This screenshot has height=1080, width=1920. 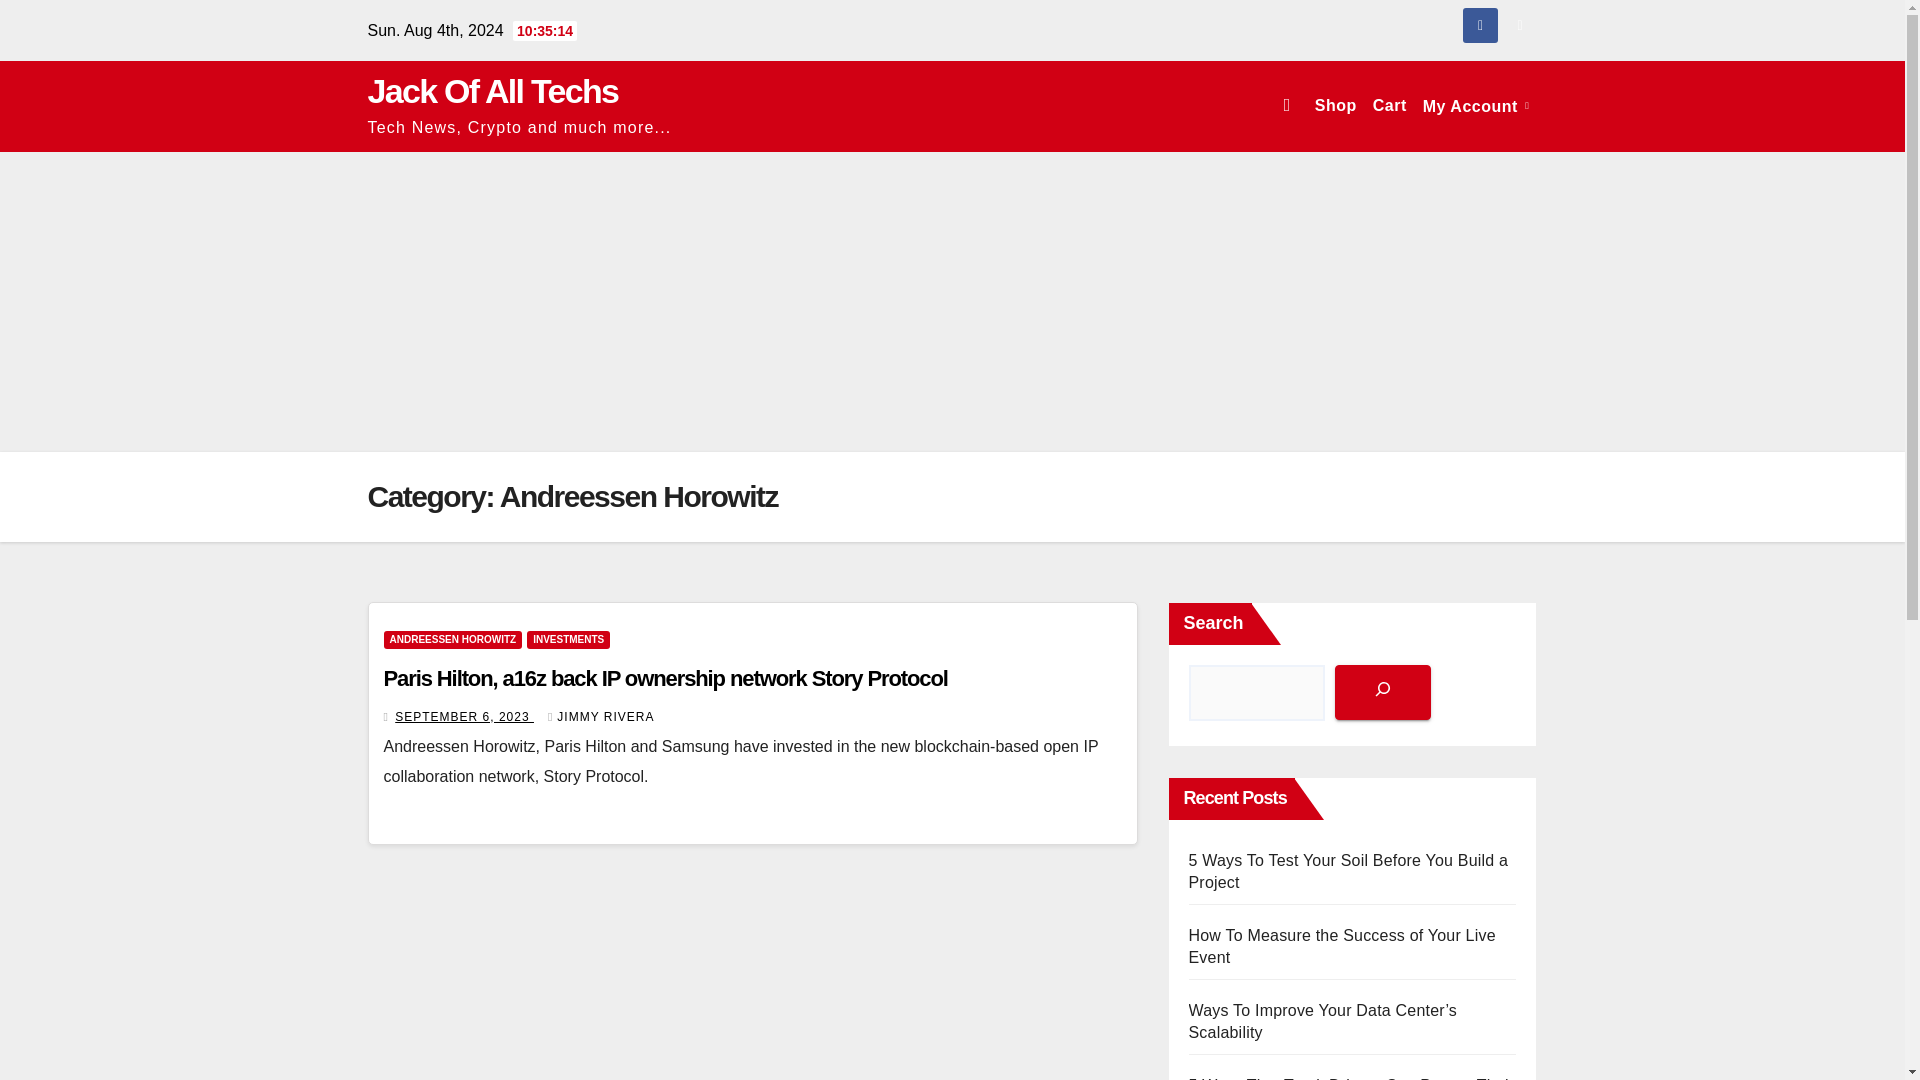 I want to click on Jack Of All Techs, so click(x=493, y=91).